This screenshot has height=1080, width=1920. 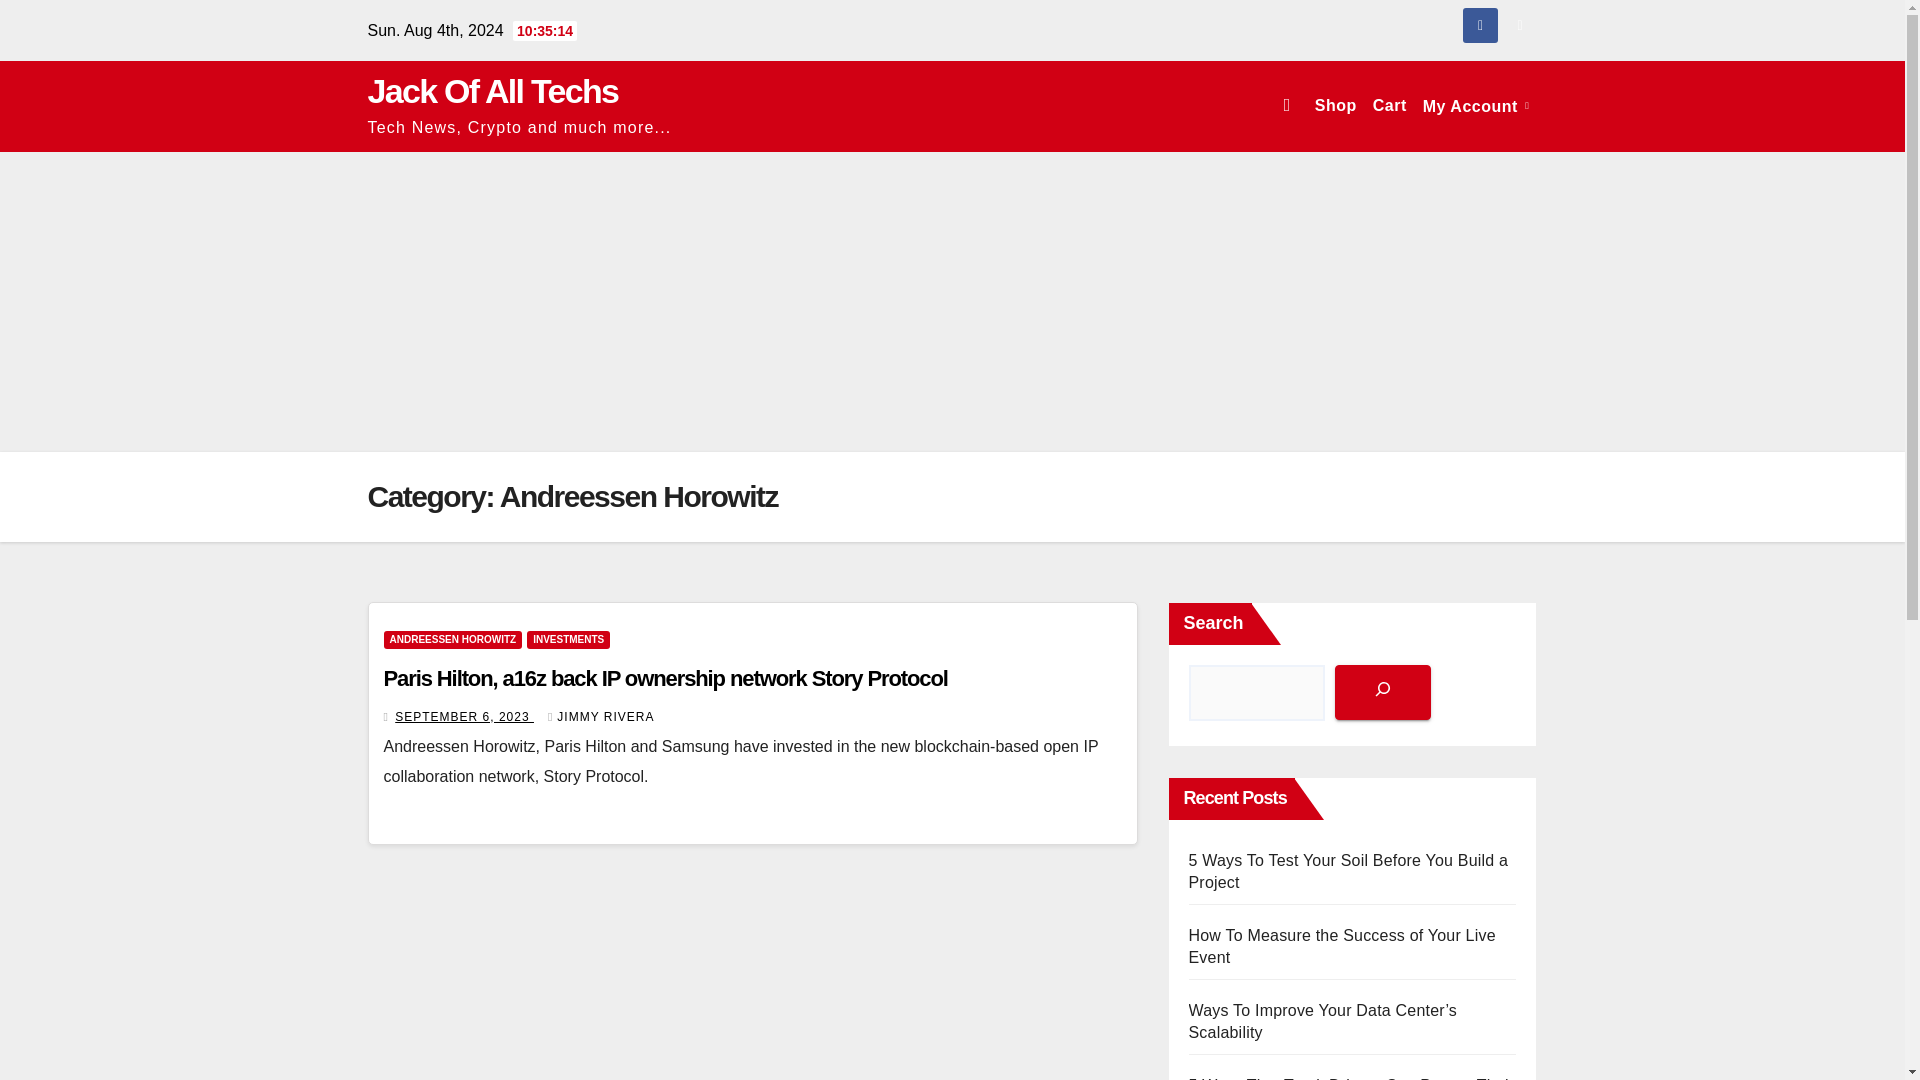 I want to click on Jack Of All Techs, so click(x=493, y=91).